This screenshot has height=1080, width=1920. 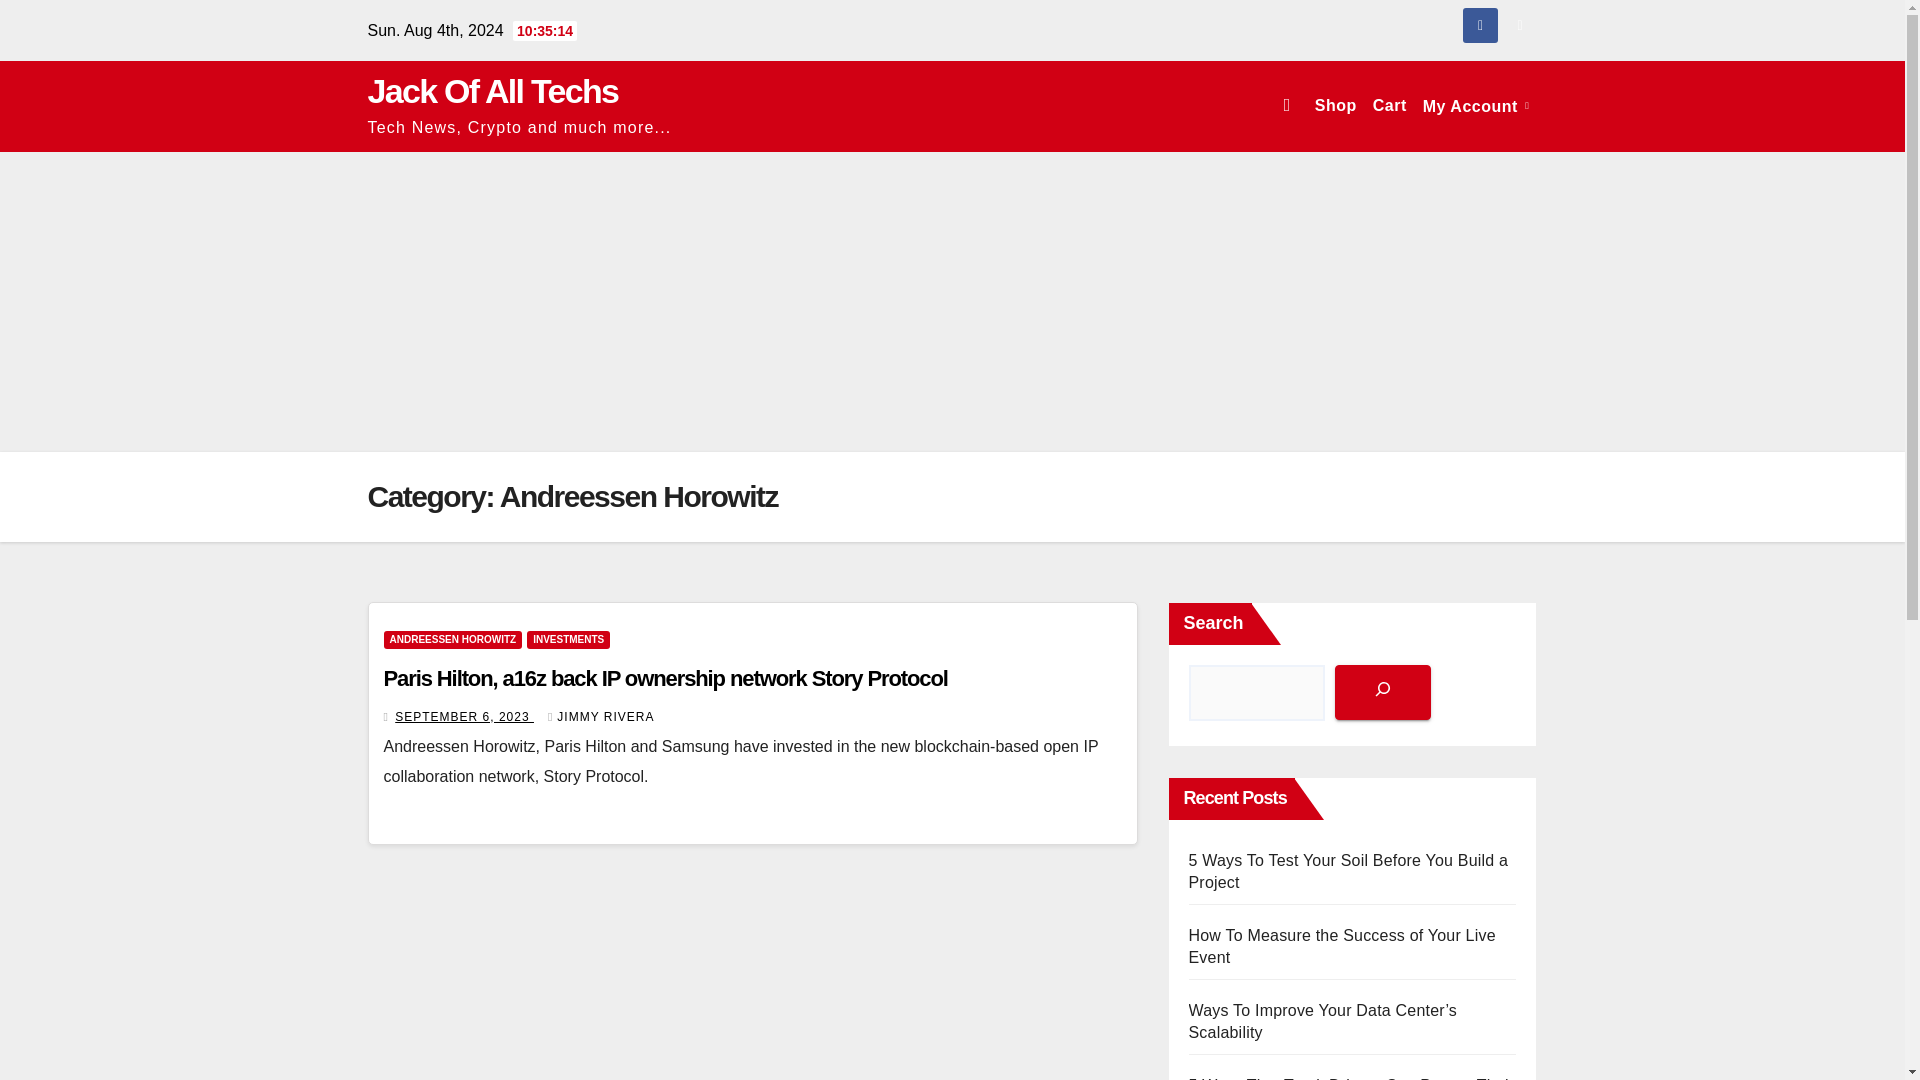 I want to click on Jack Of All Techs, so click(x=493, y=91).